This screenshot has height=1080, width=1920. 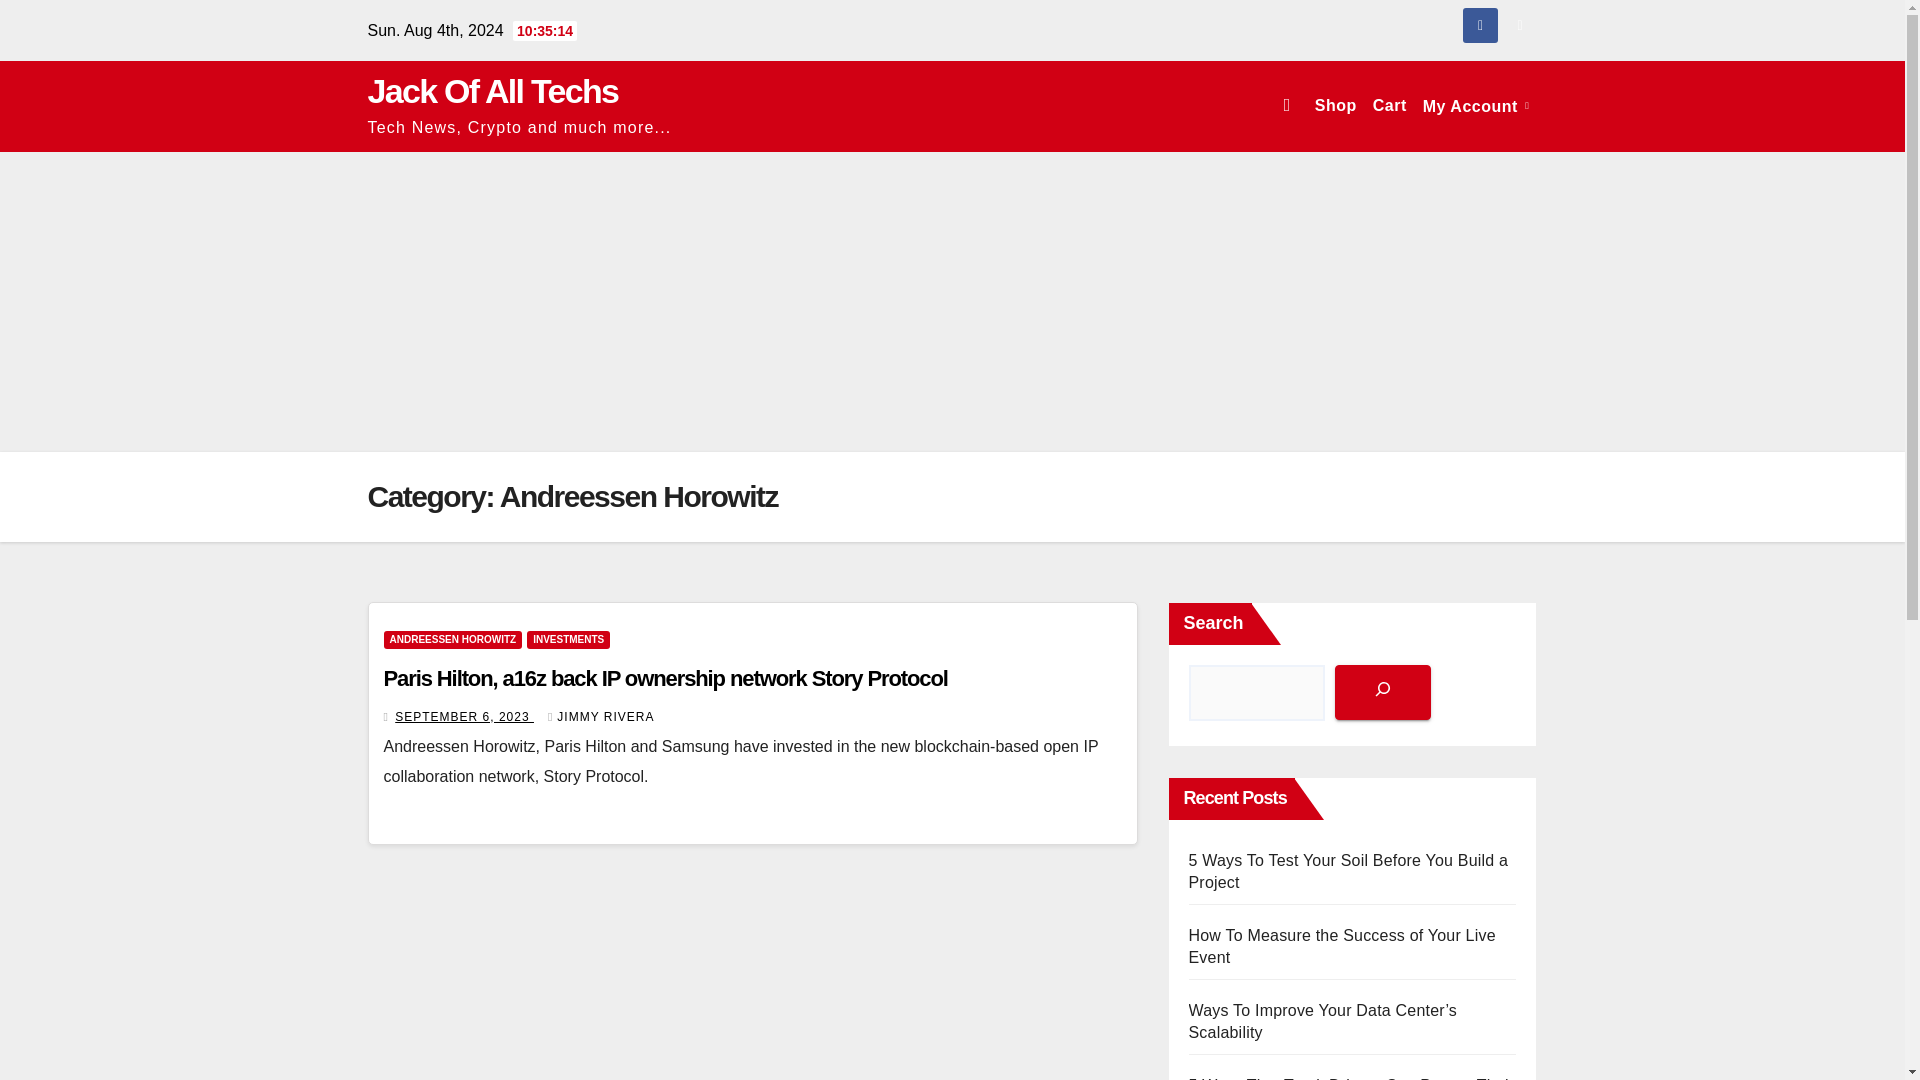 I want to click on Jack Of All Techs, so click(x=493, y=91).